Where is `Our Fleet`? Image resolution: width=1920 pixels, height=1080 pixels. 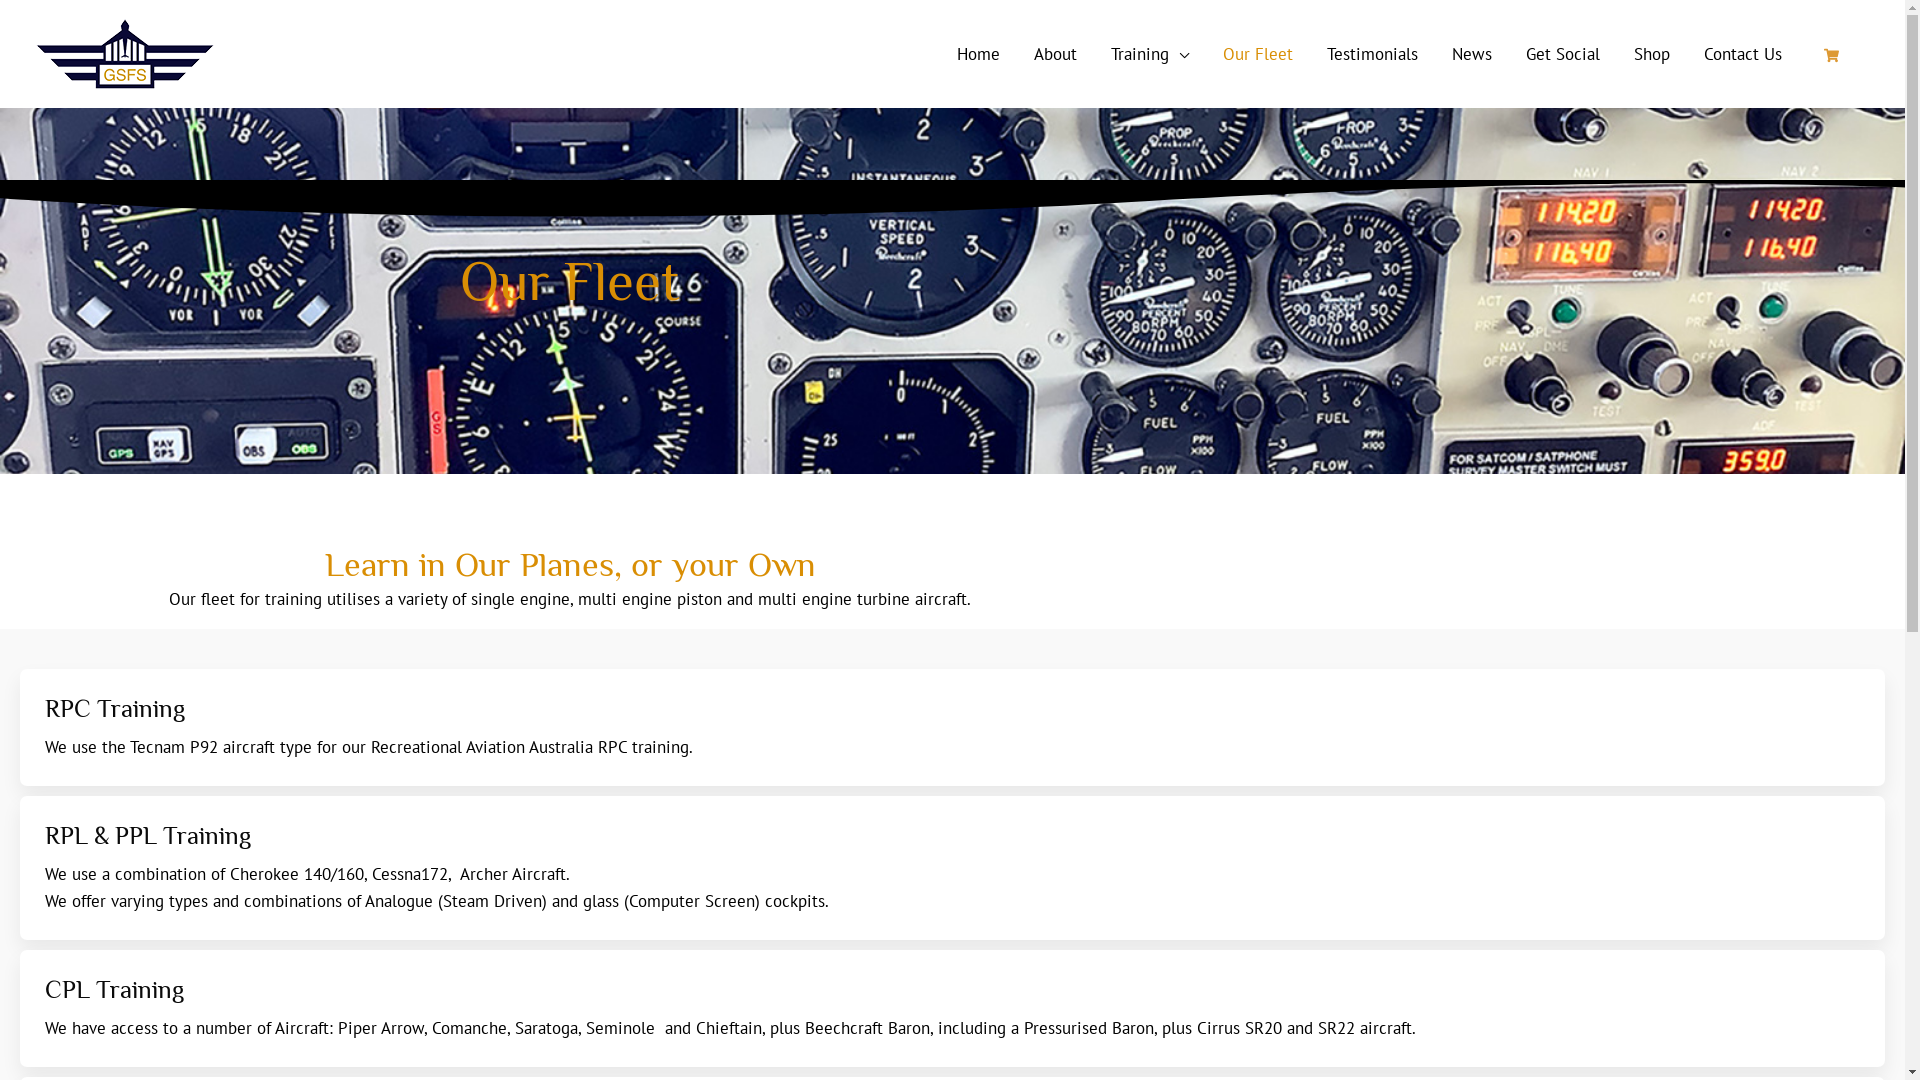 Our Fleet is located at coordinates (1258, 54).